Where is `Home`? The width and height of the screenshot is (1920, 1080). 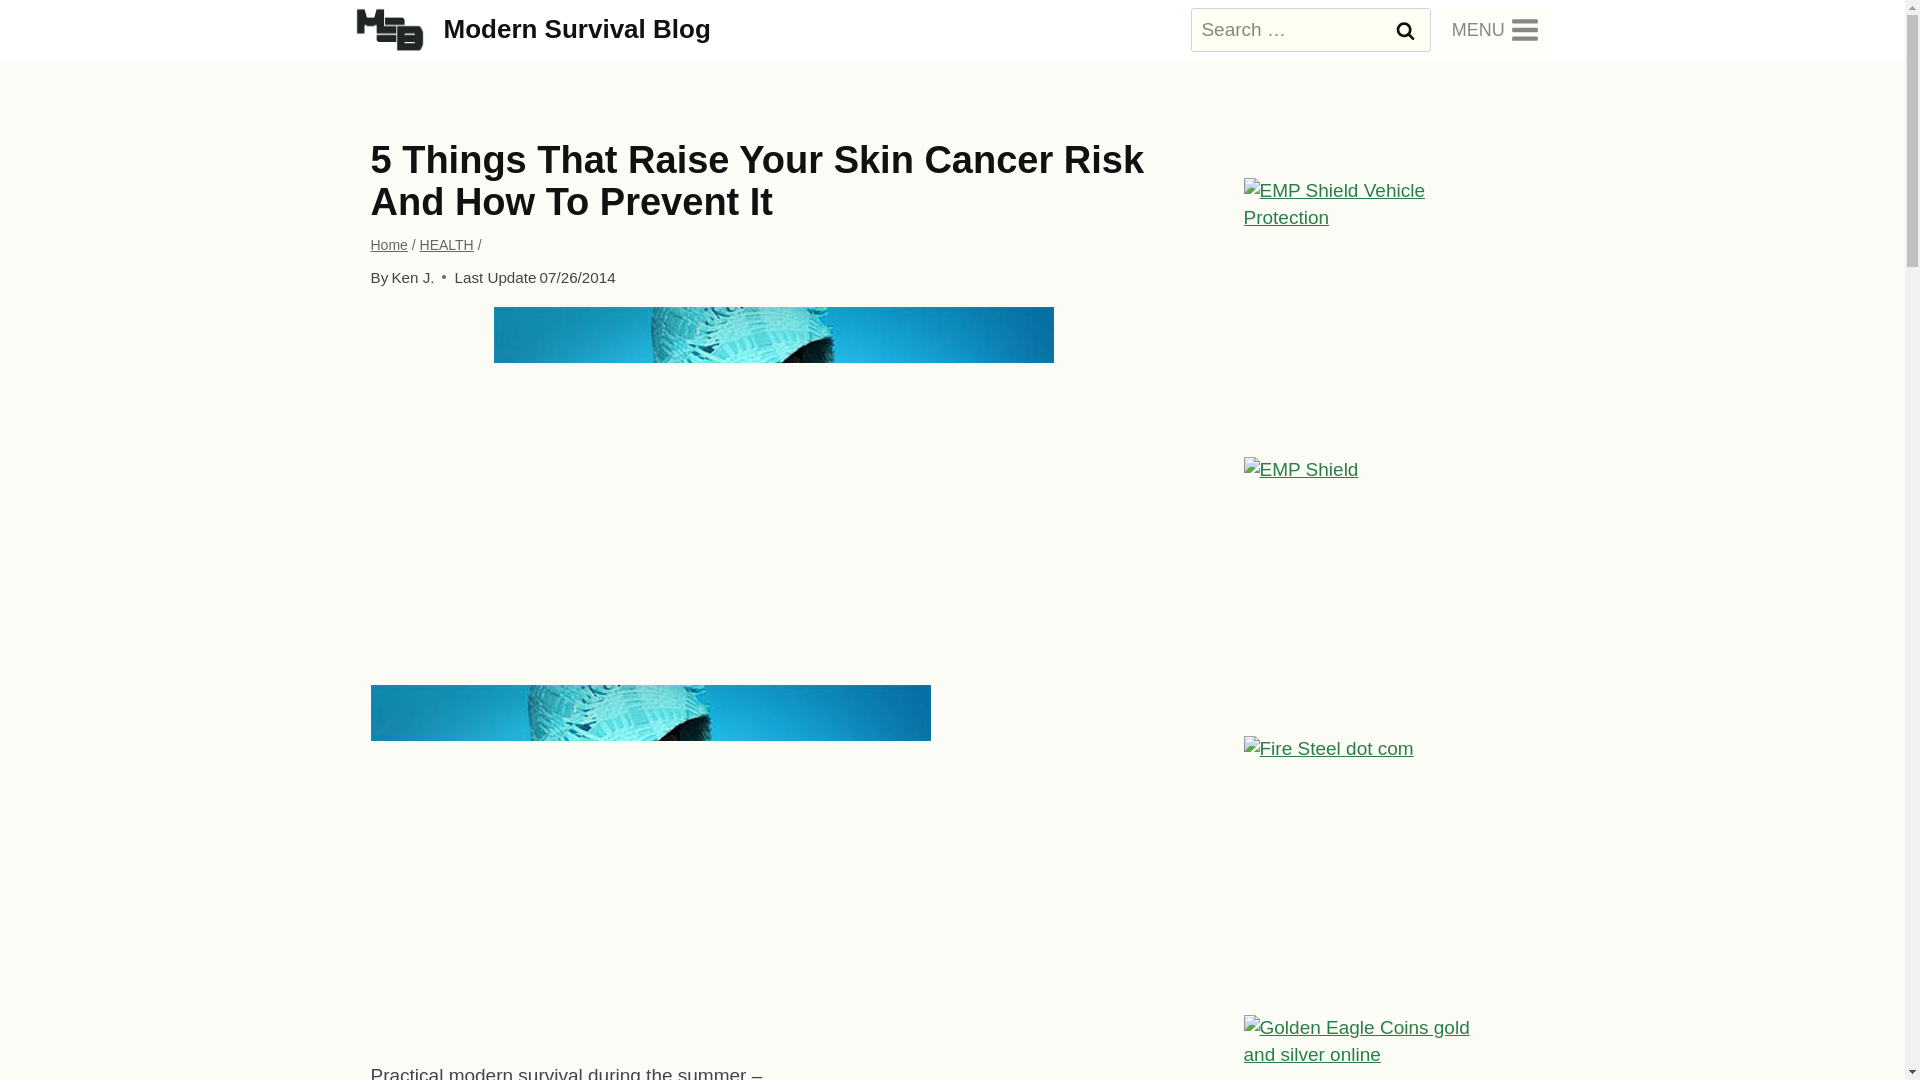
Home is located at coordinates (388, 244).